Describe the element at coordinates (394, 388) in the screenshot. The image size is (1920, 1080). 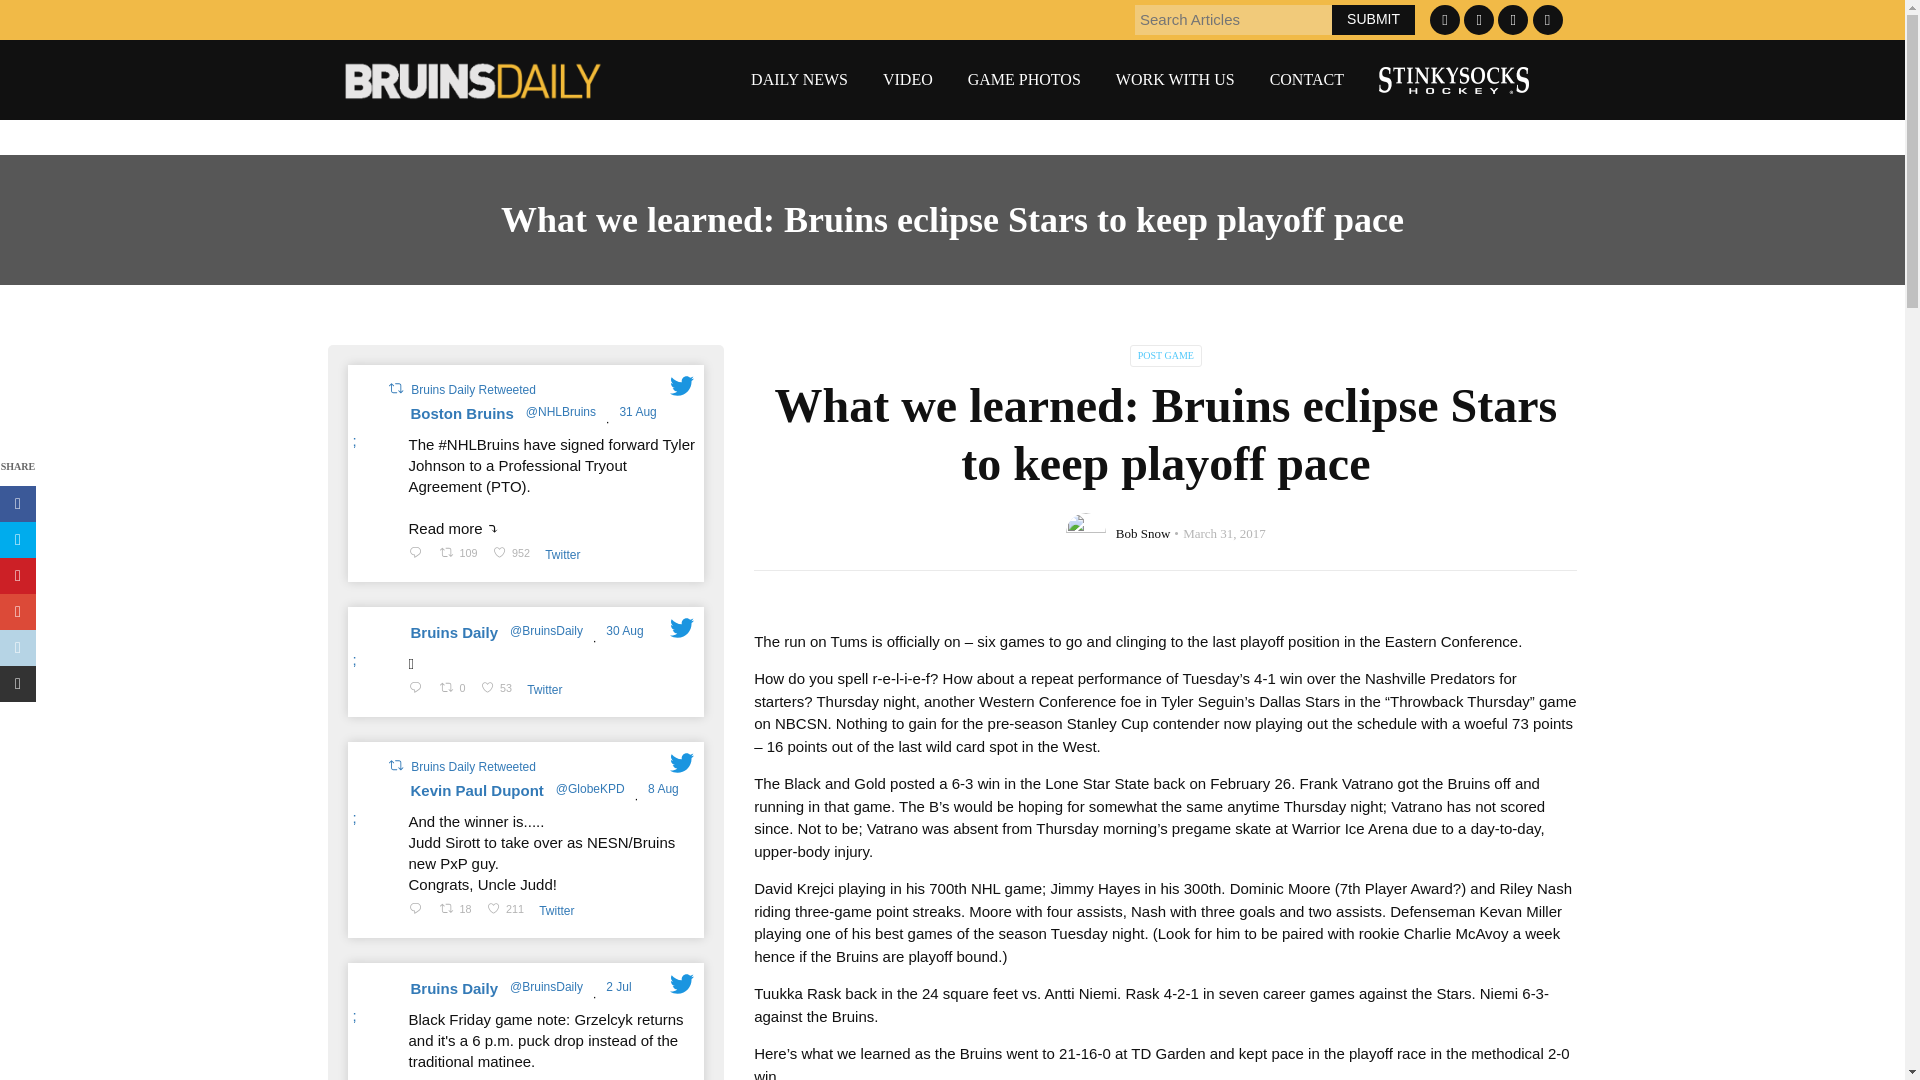
I see `Retweet on Twitter` at that location.